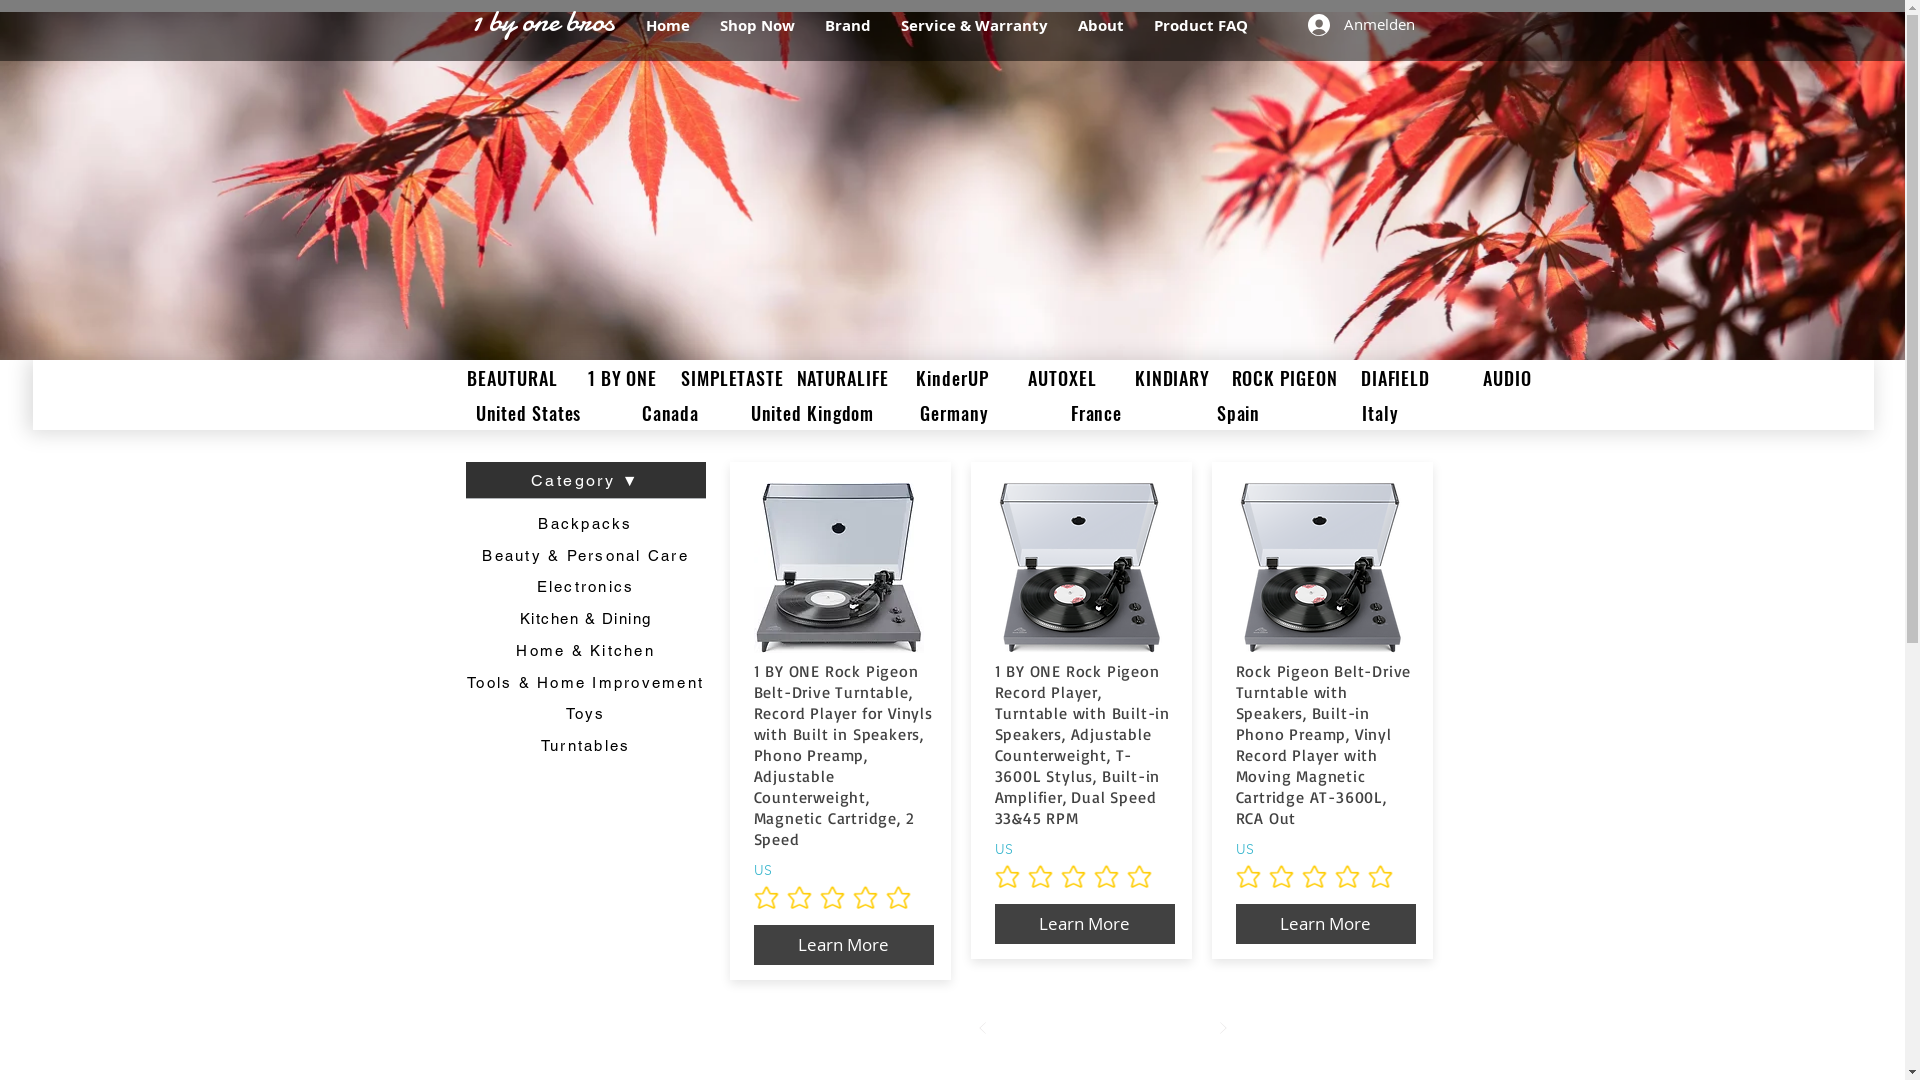 The height and width of the screenshot is (1080, 1920). What do you see at coordinates (586, 650) in the screenshot?
I see `Home & Kitchen` at bounding box center [586, 650].